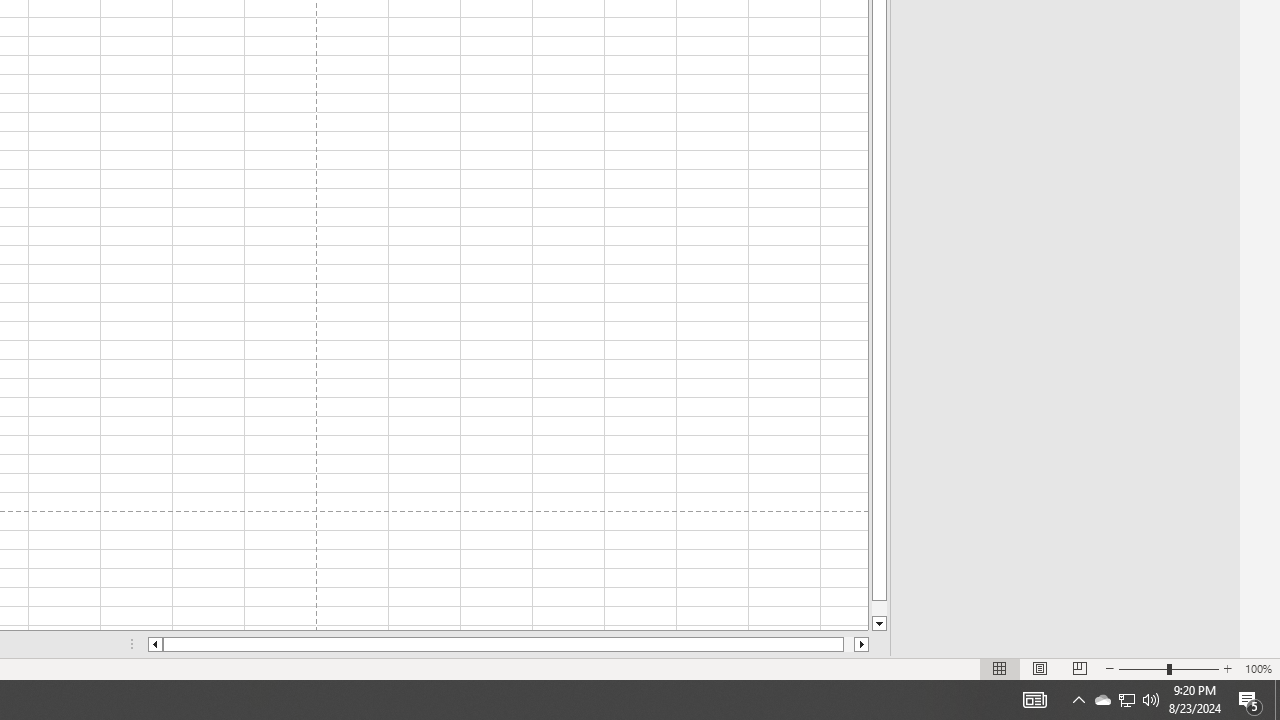  What do you see at coordinates (1079, 668) in the screenshot?
I see `Page Break Preview` at bounding box center [1079, 668].